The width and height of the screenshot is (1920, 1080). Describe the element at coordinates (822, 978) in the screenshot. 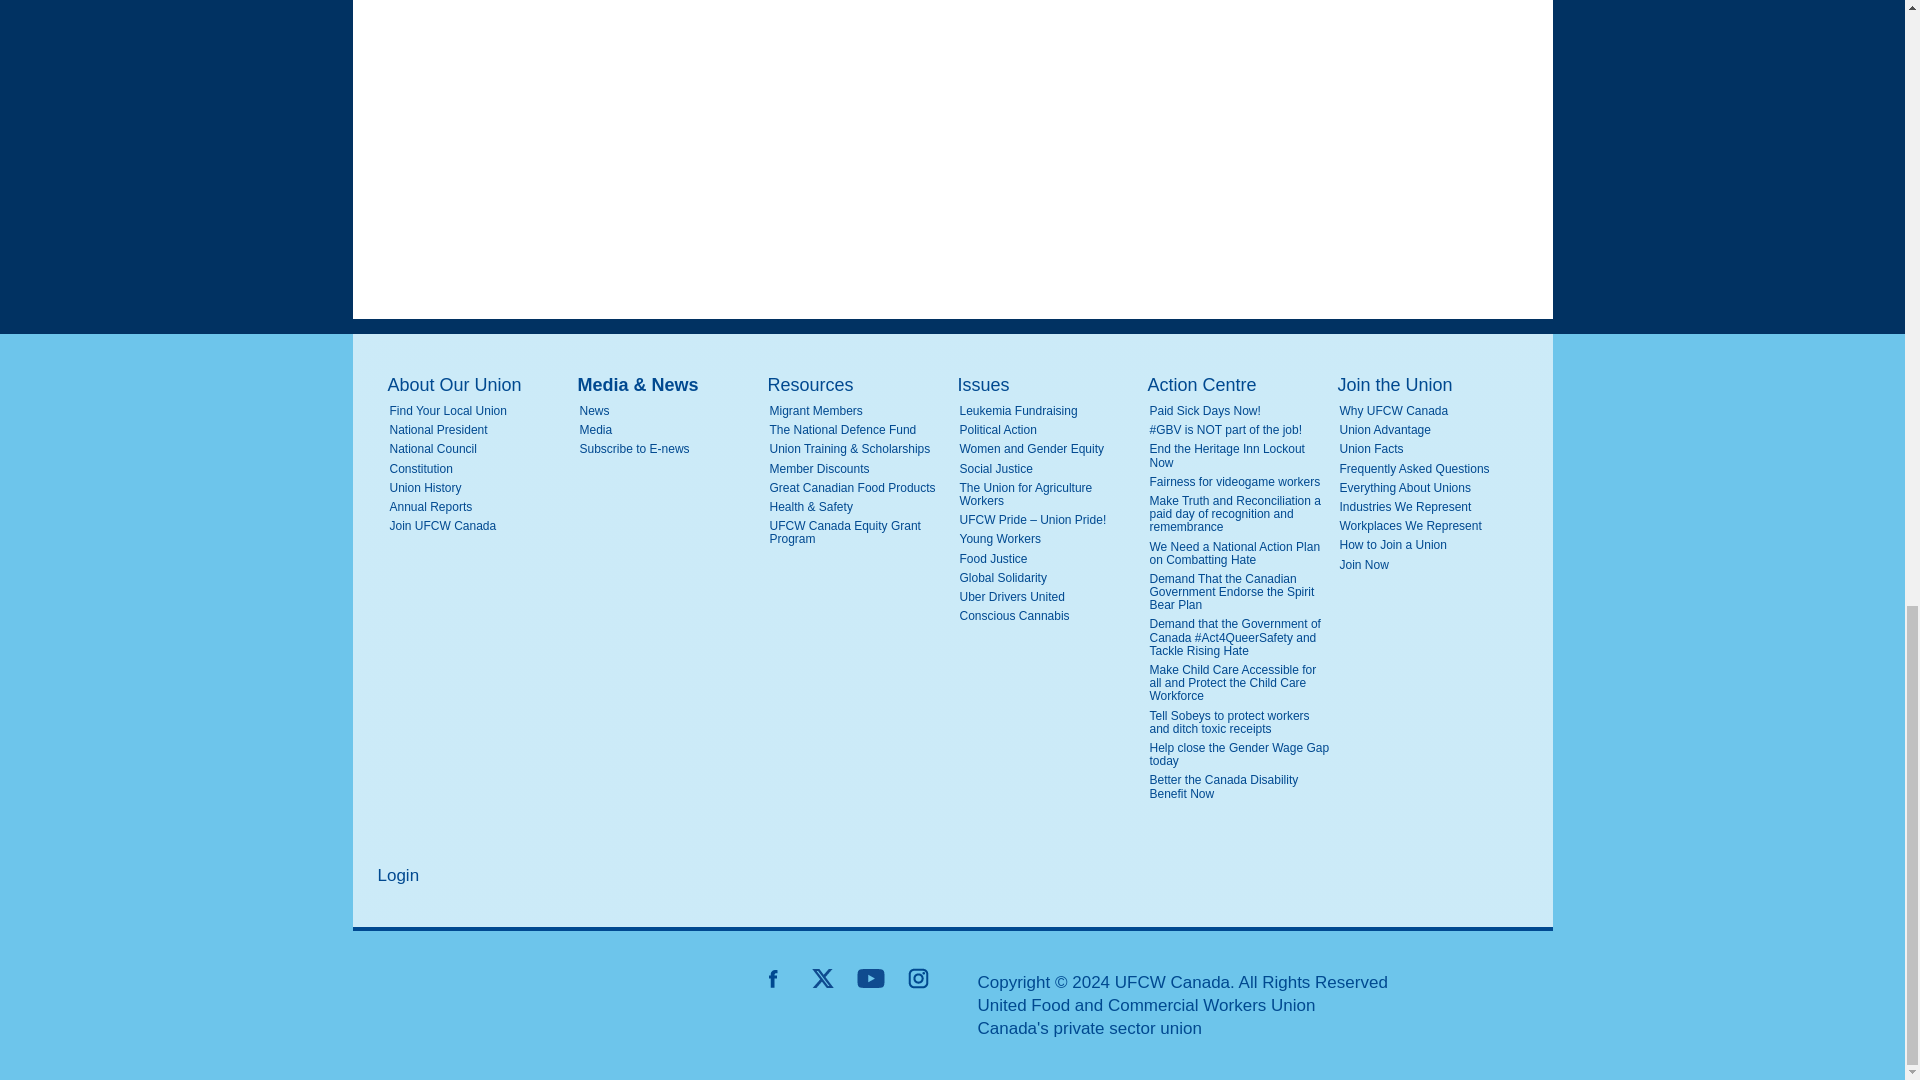

I see `  X` at that location.